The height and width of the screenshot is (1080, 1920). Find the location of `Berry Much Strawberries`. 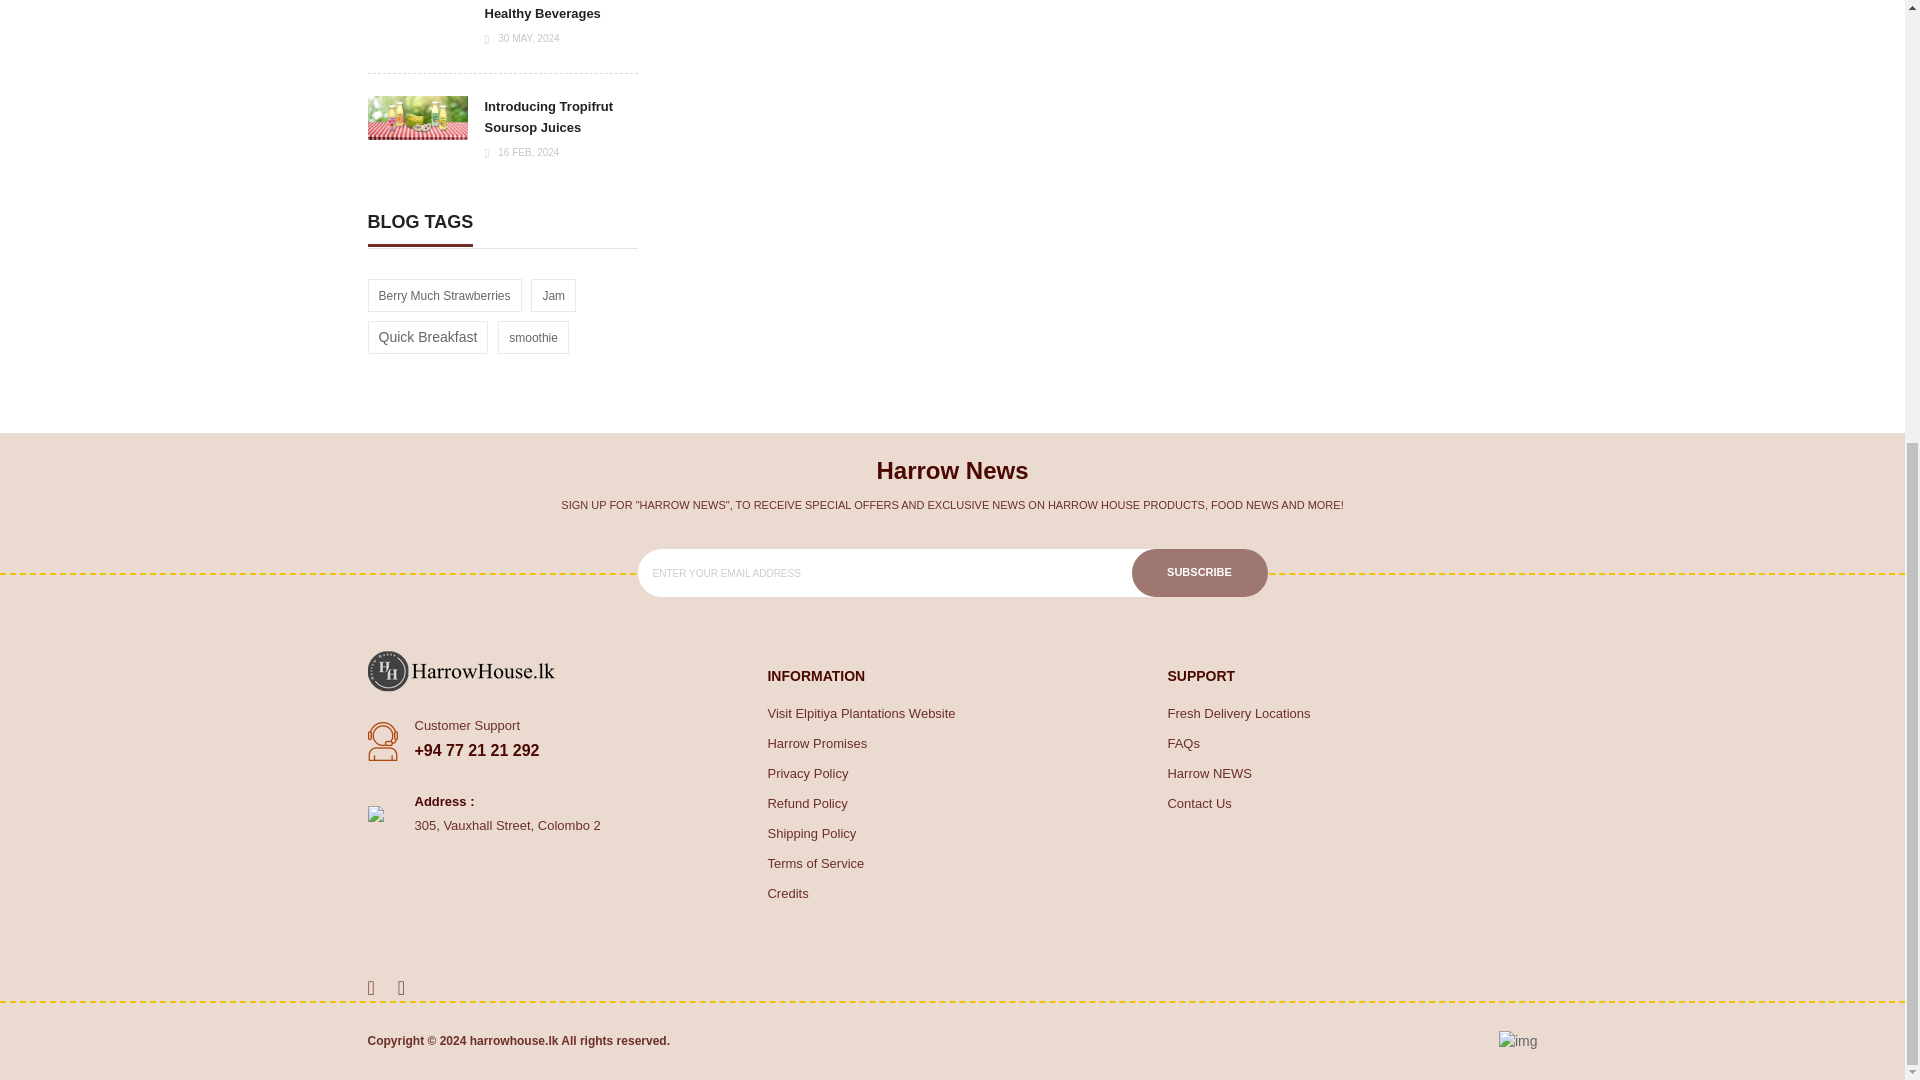

Berry Much Strawberries is located at coordinates (444, 296).